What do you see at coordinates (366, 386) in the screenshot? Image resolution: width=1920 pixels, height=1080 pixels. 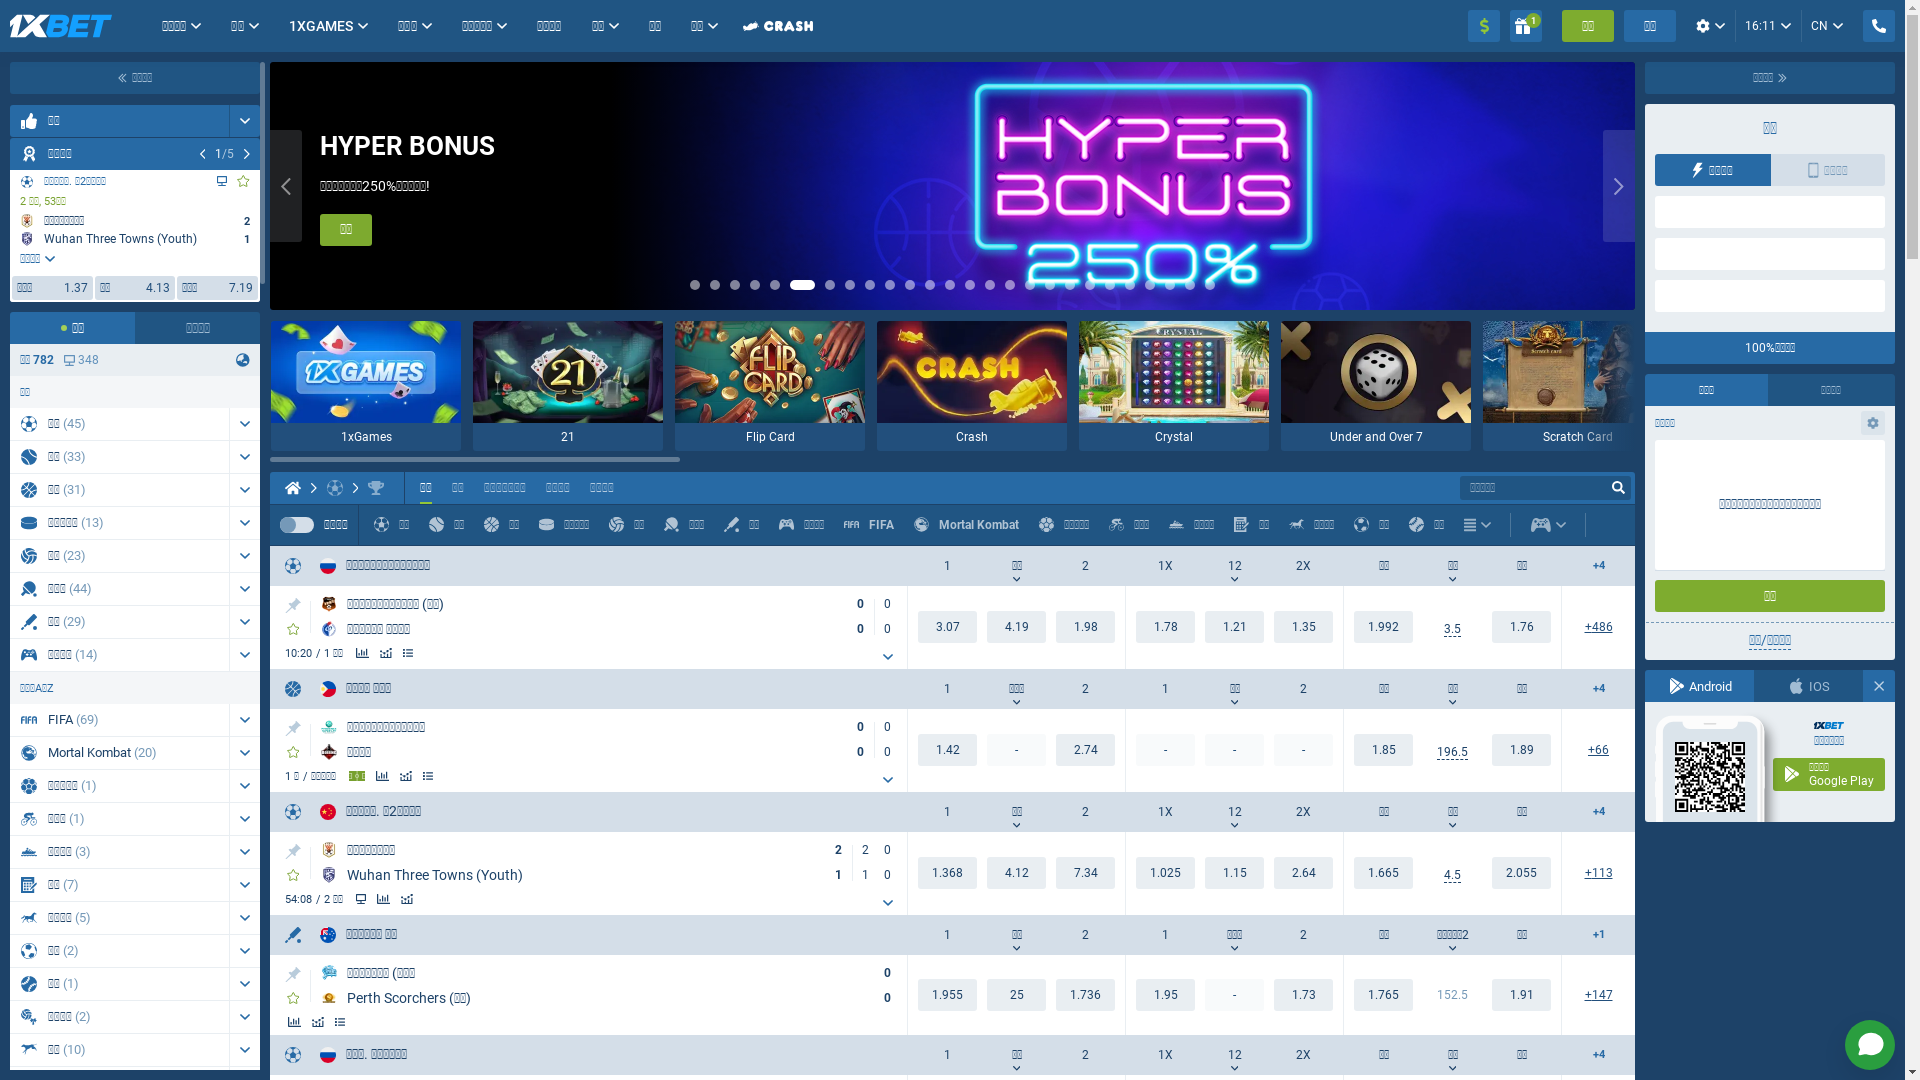 I see `1xGames` at bounding box center [366, 386].